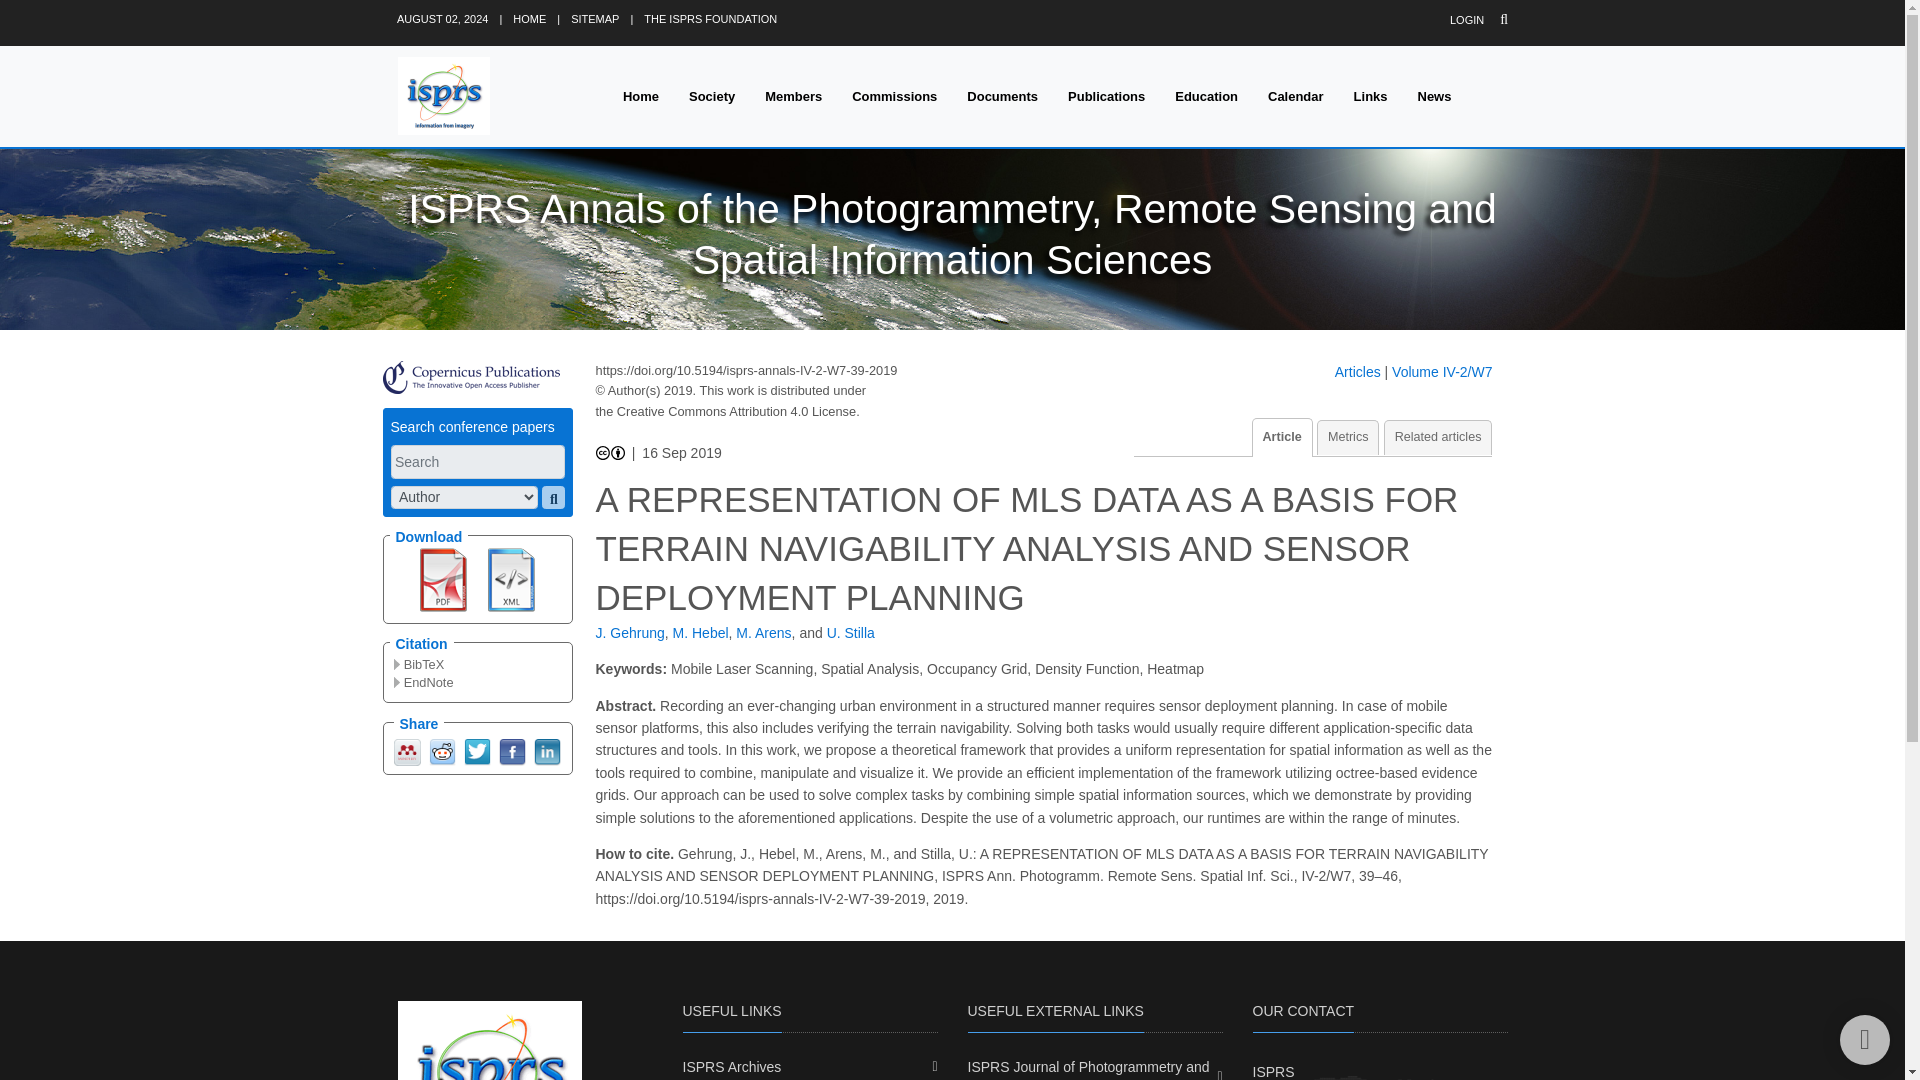  Describe the element at coordinates (1466, 20) in the screenshot. I see `LOGIN` at that location.